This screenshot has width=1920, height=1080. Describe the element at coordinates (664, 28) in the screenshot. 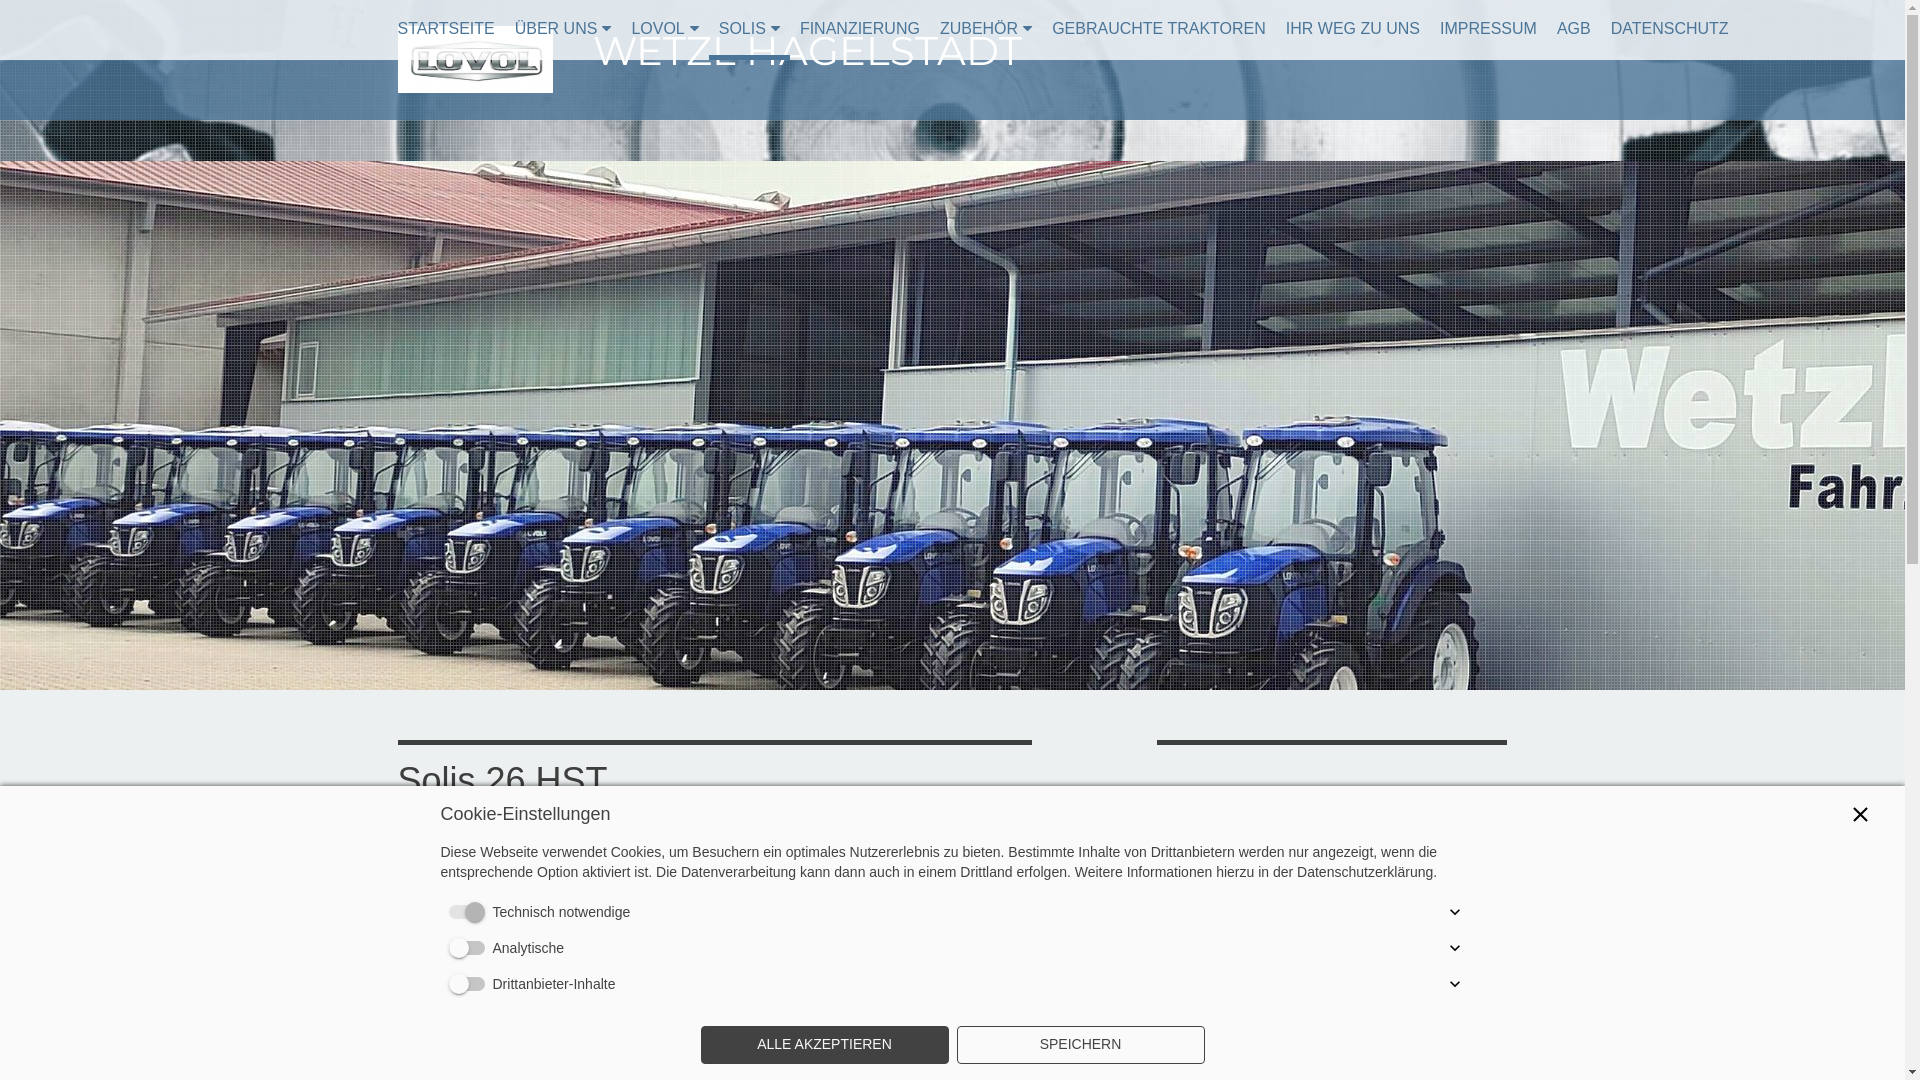

I see `LOVOL` at that location.